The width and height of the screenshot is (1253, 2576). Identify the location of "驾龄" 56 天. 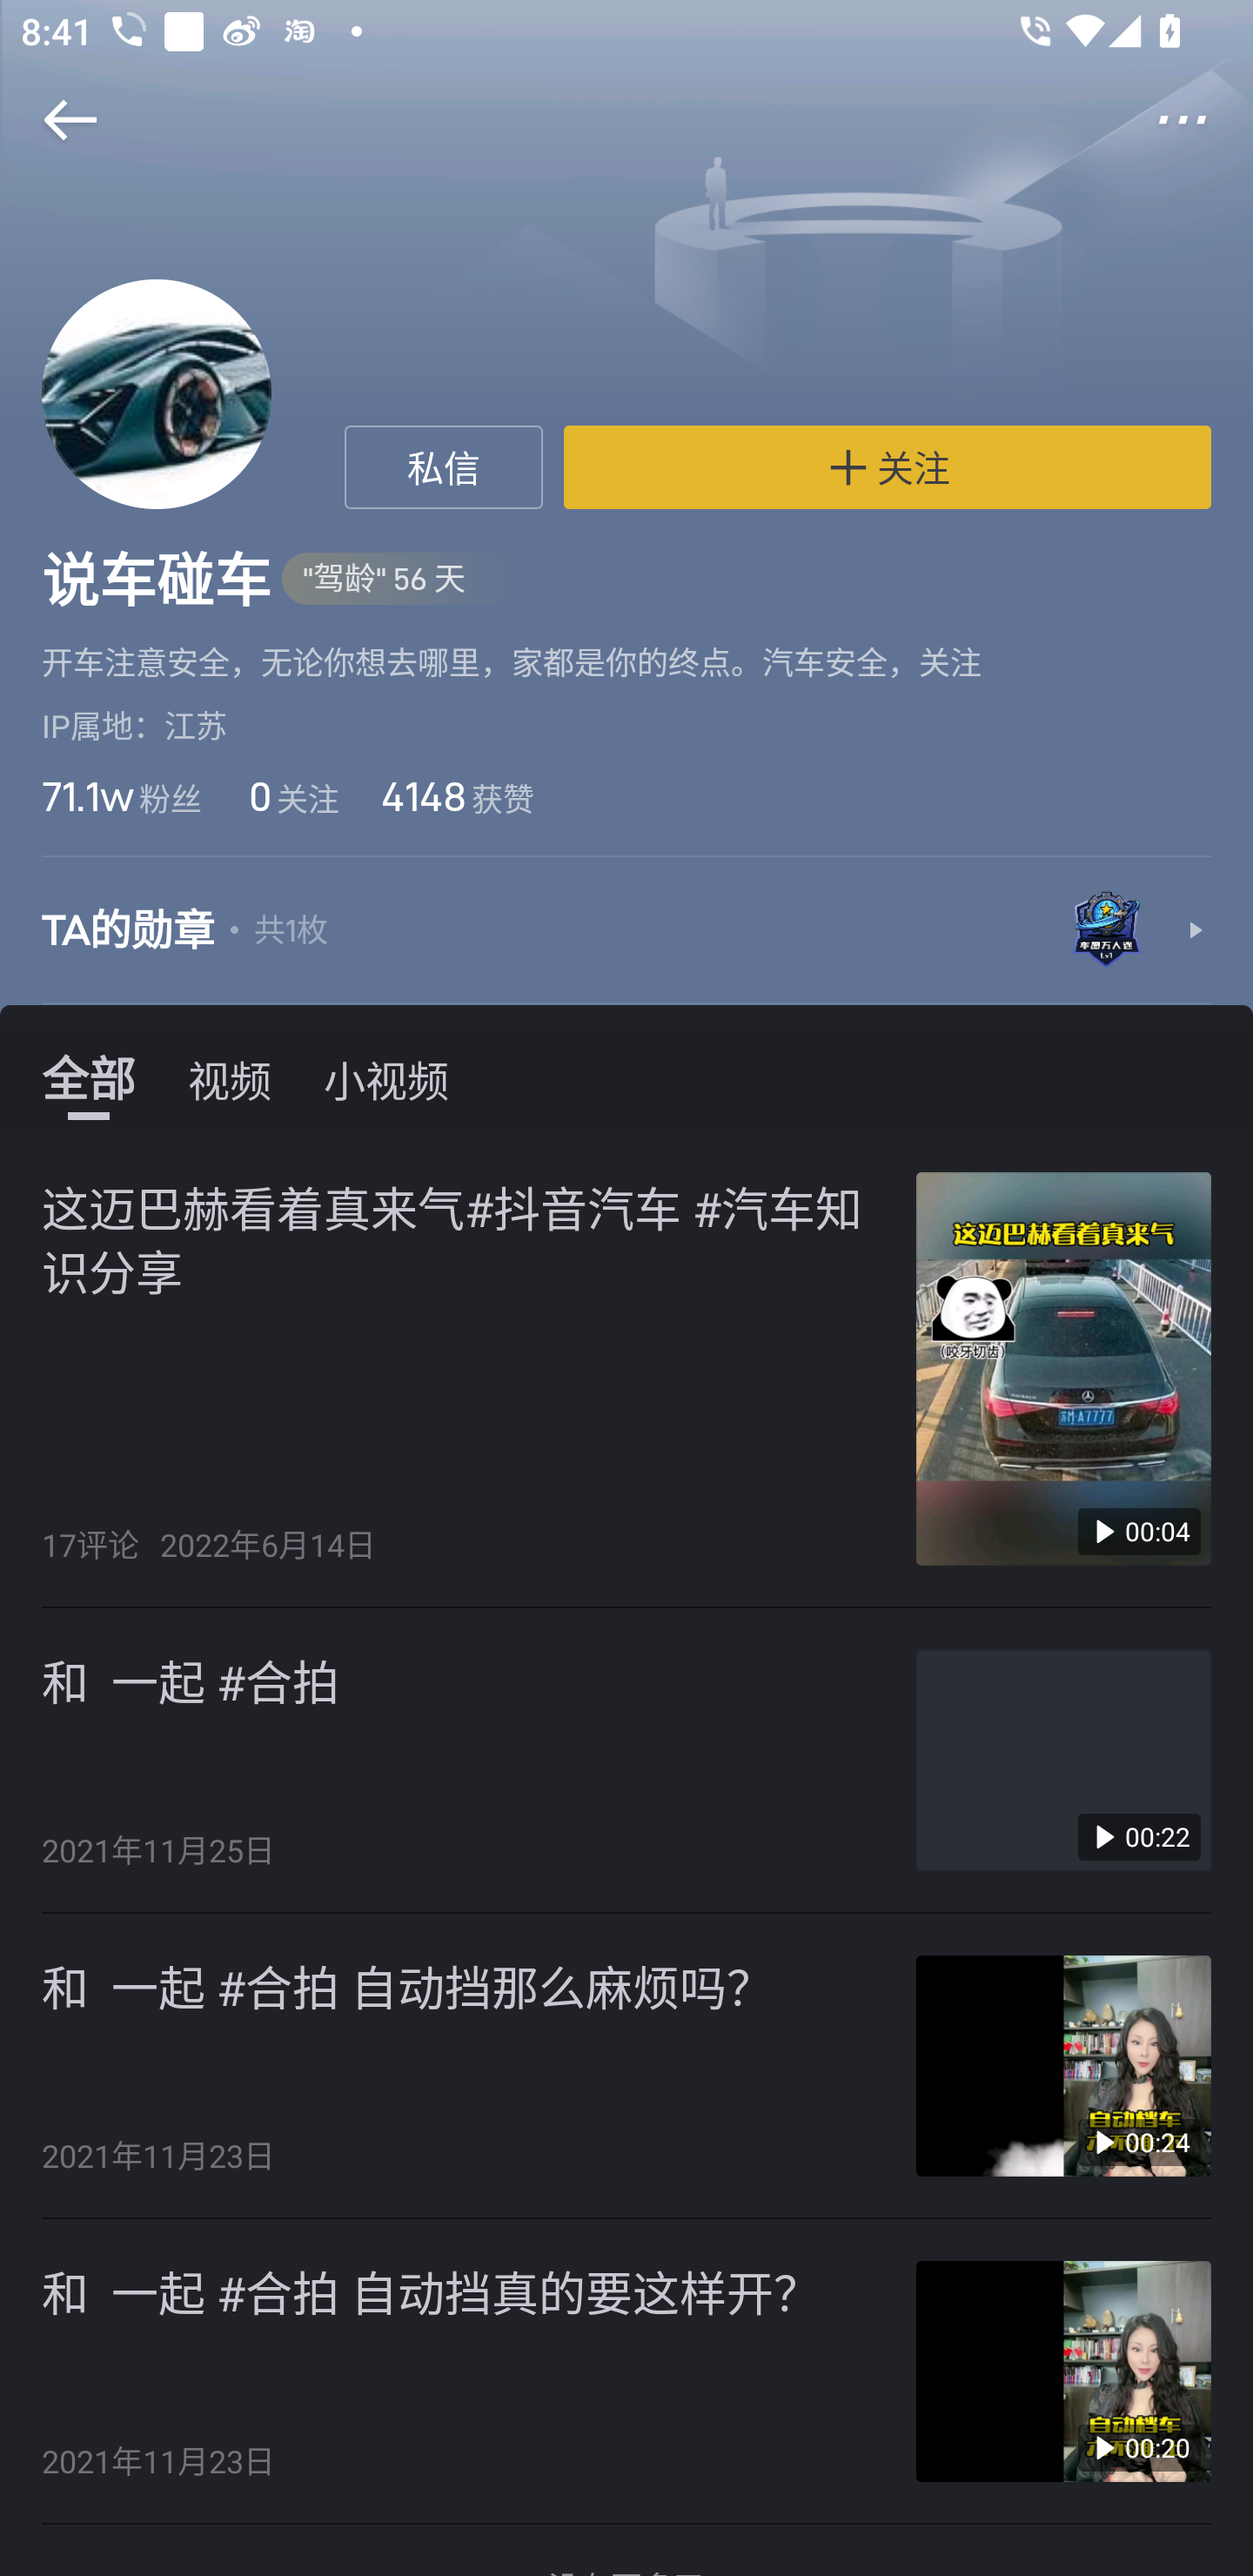
(399, 580).